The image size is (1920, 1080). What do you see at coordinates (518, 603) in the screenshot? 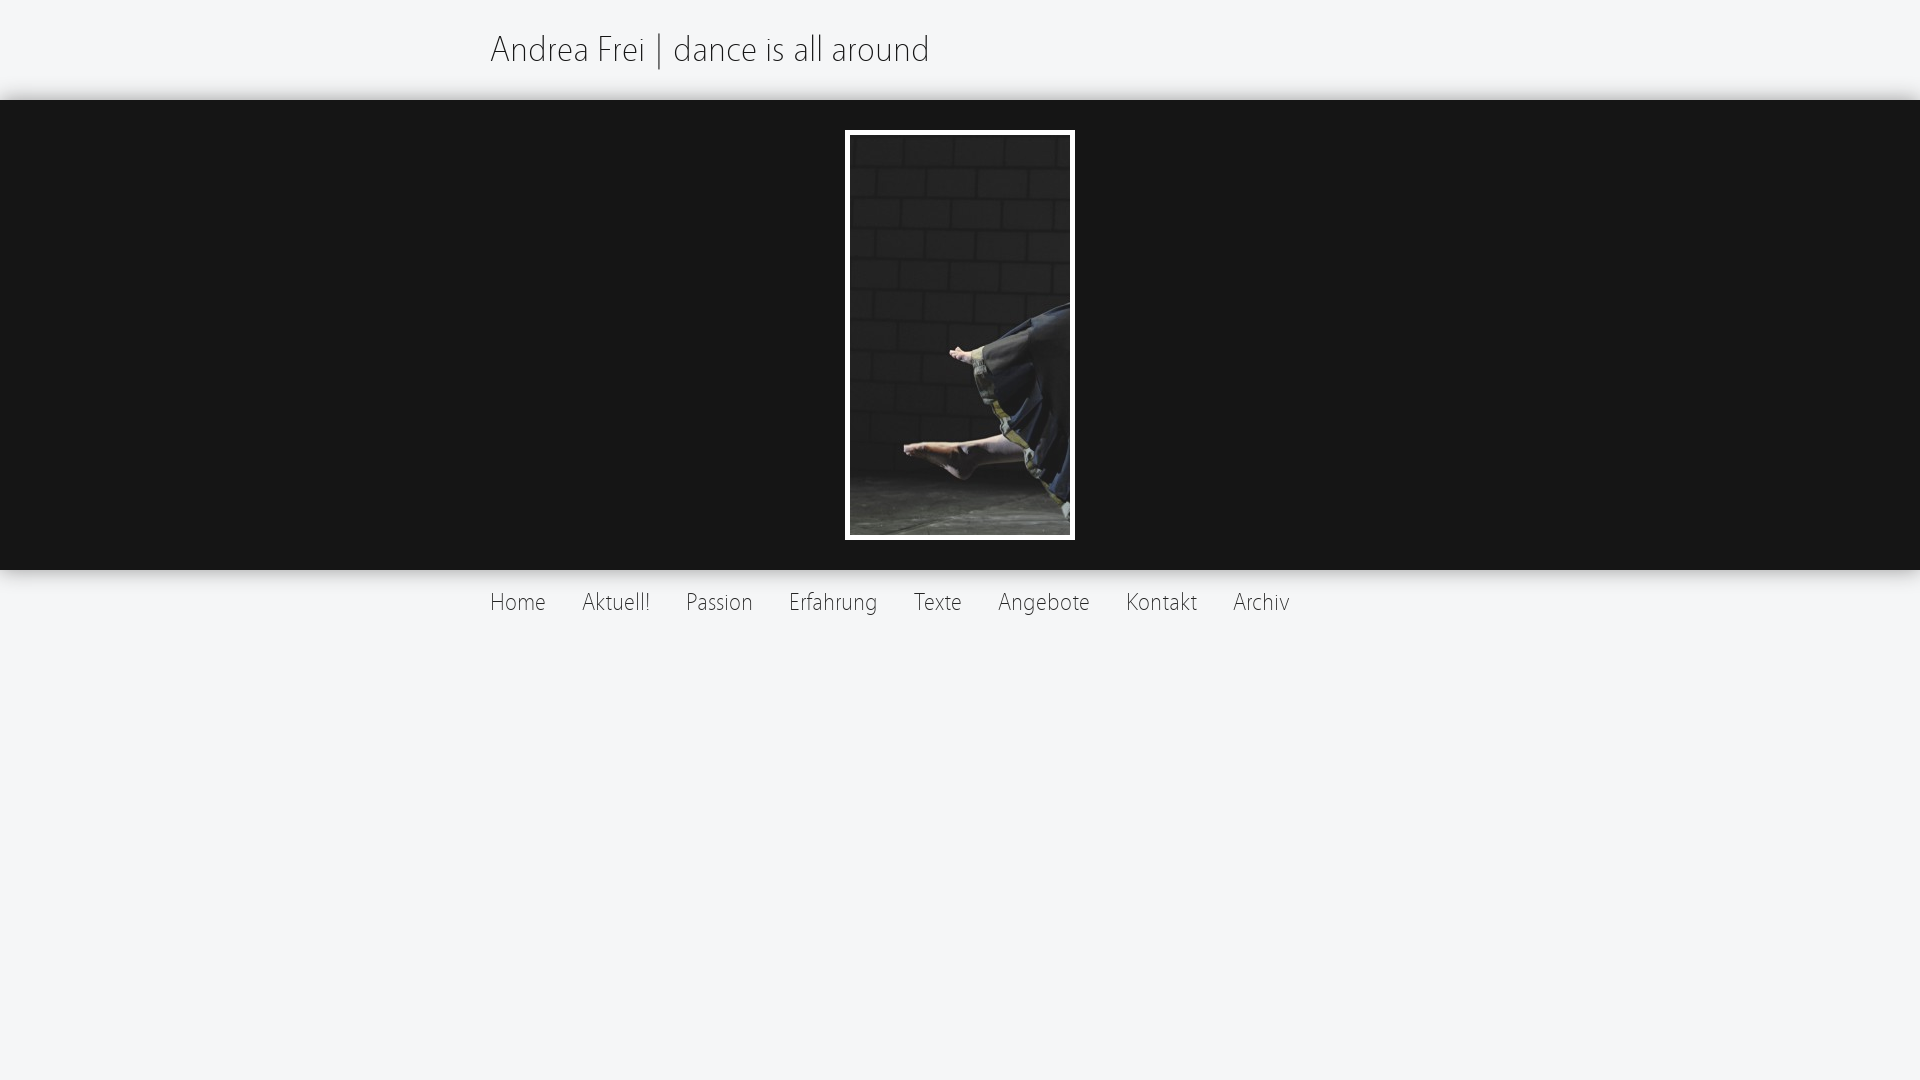
I see `Home` at bounding box center [518, 603].